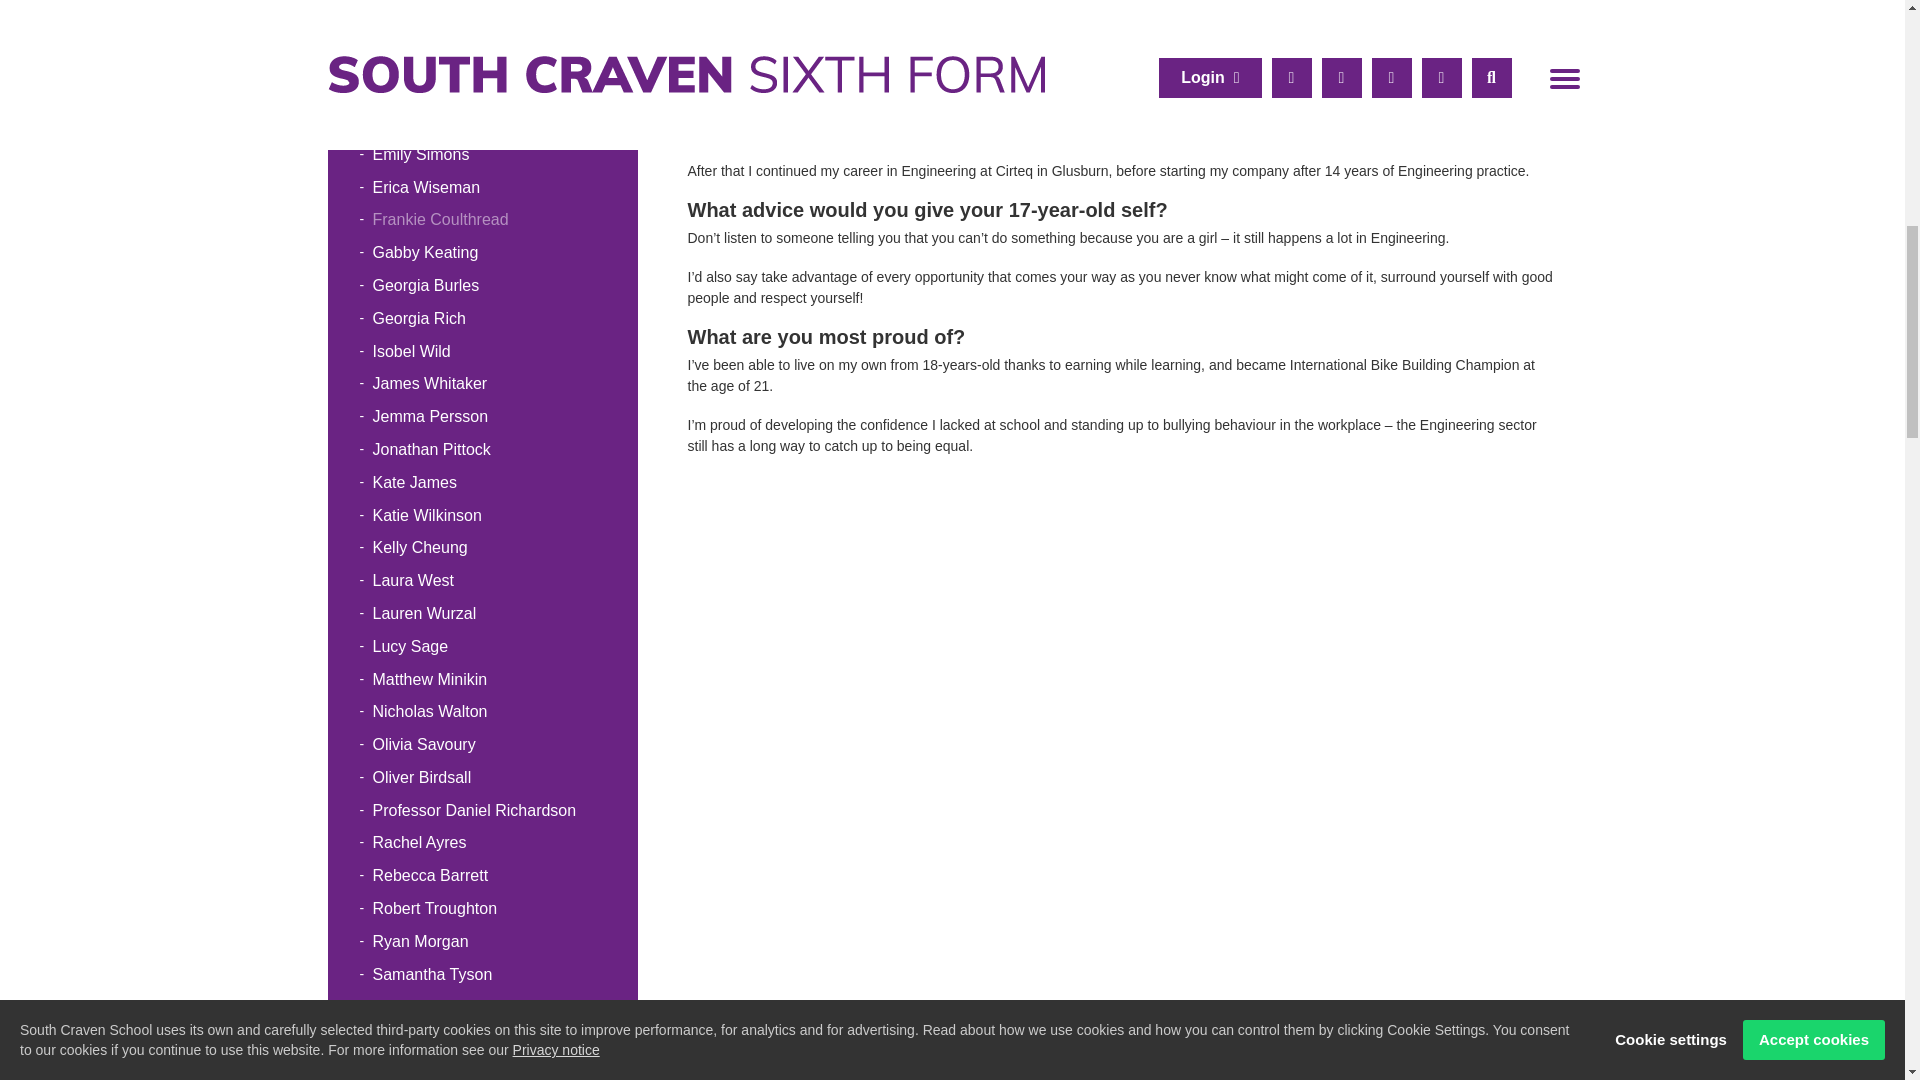  I want to click on Emily Simons, so click(482, 155).